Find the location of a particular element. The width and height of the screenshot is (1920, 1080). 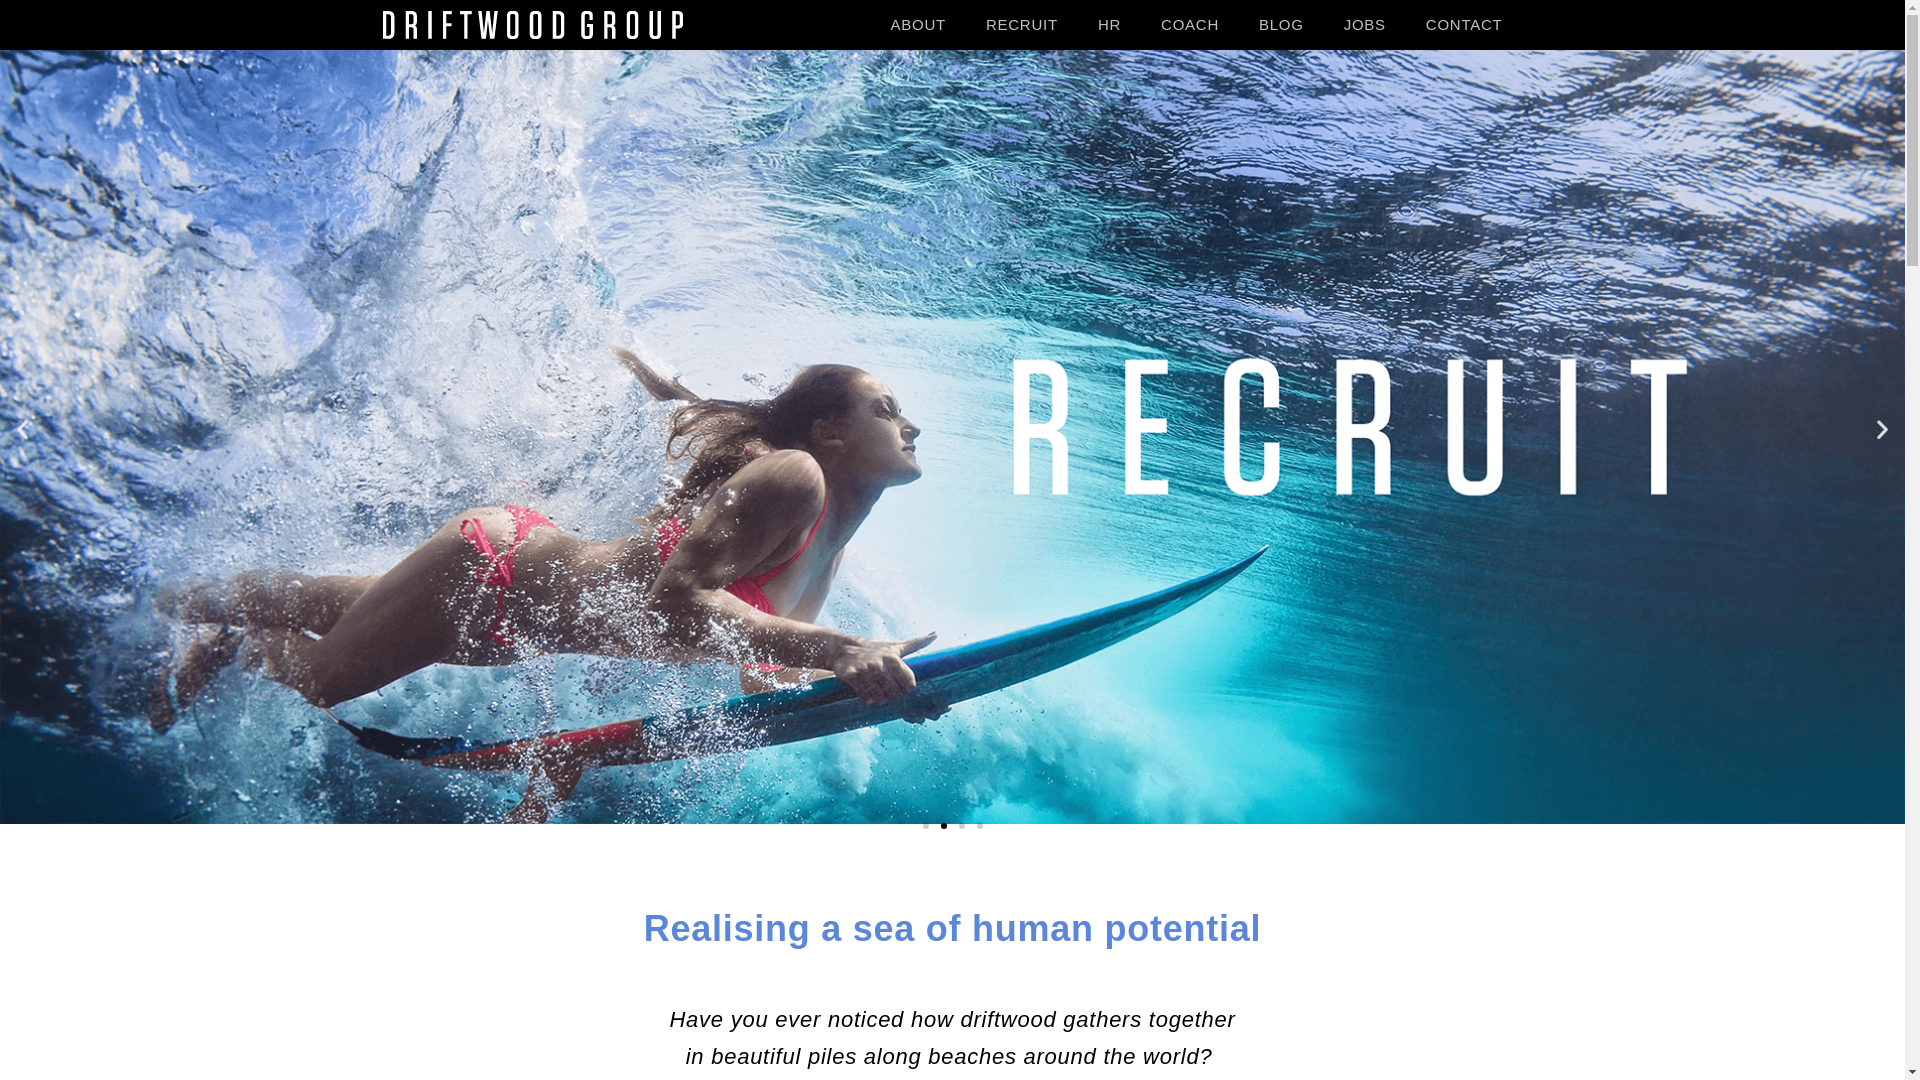

COACH is located at coordinates (1190, 25).